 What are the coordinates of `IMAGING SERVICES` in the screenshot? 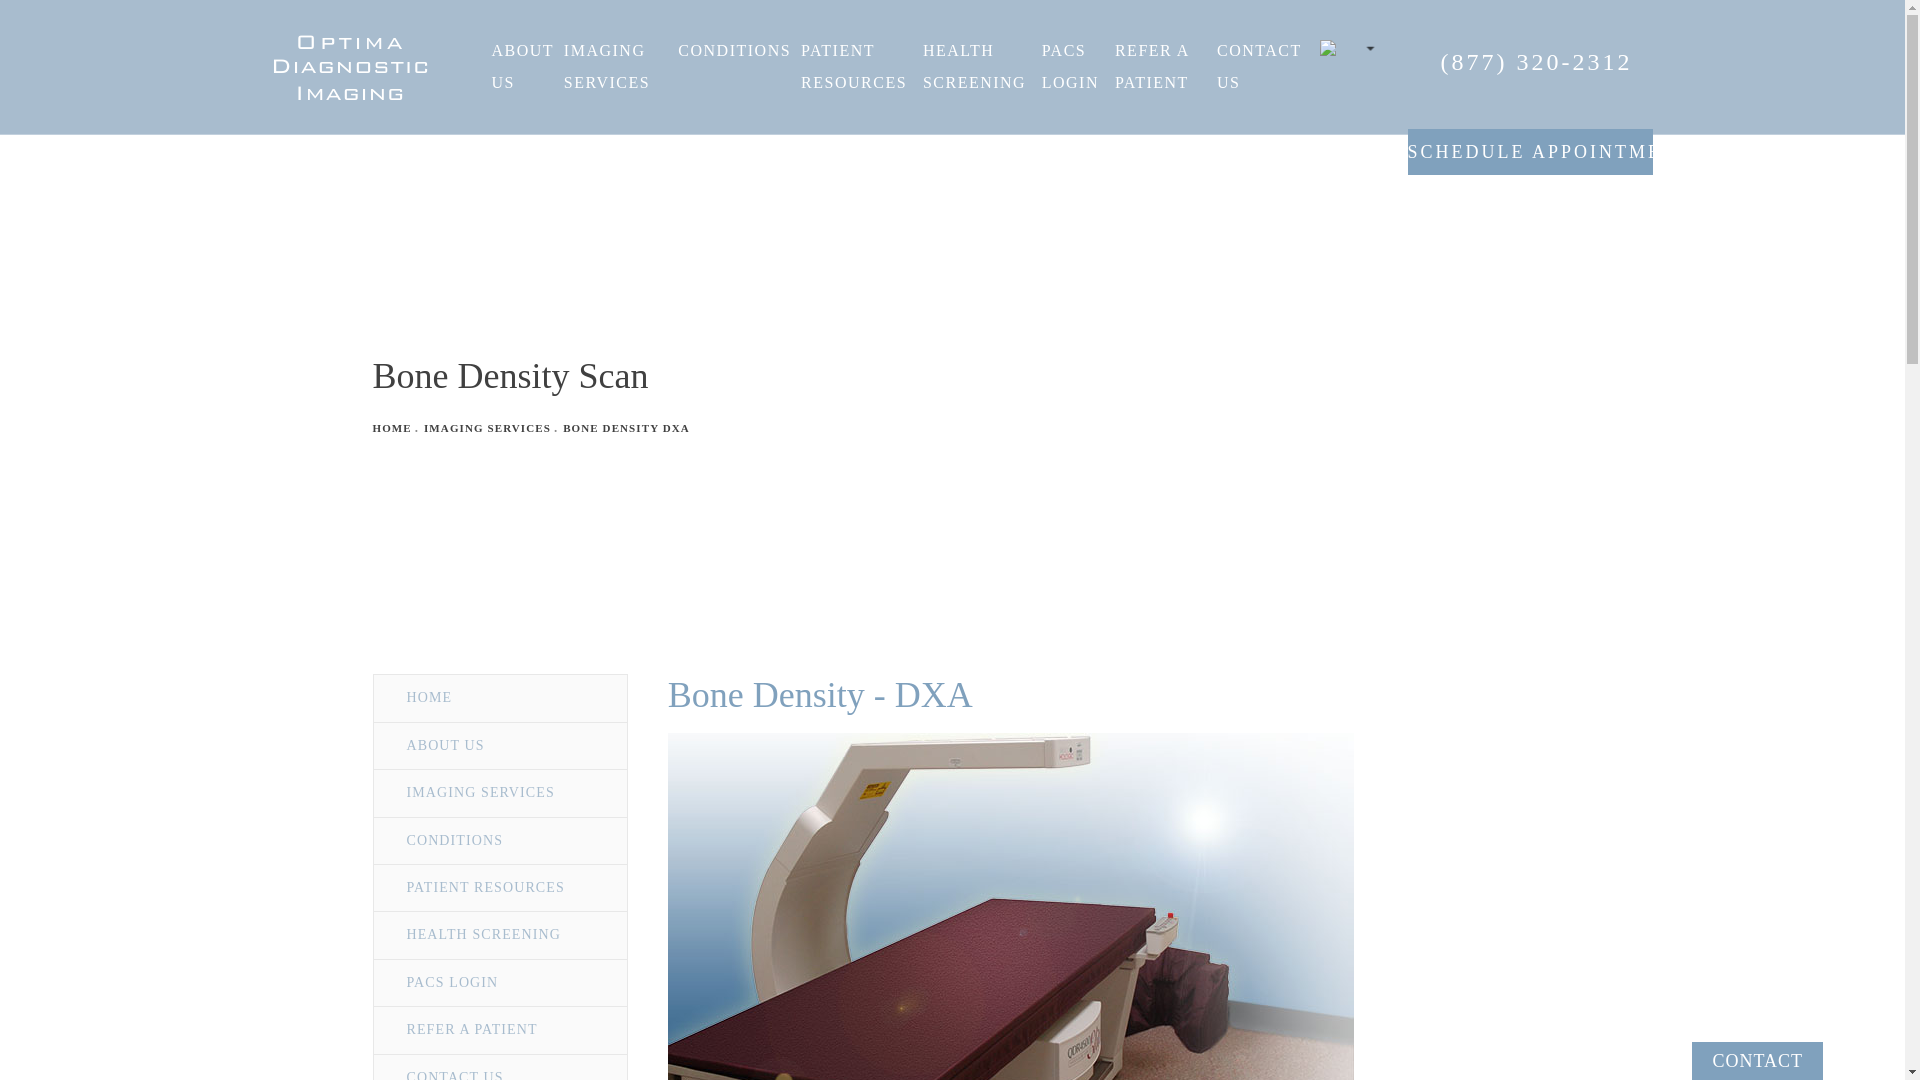 It's located at (616, 66).